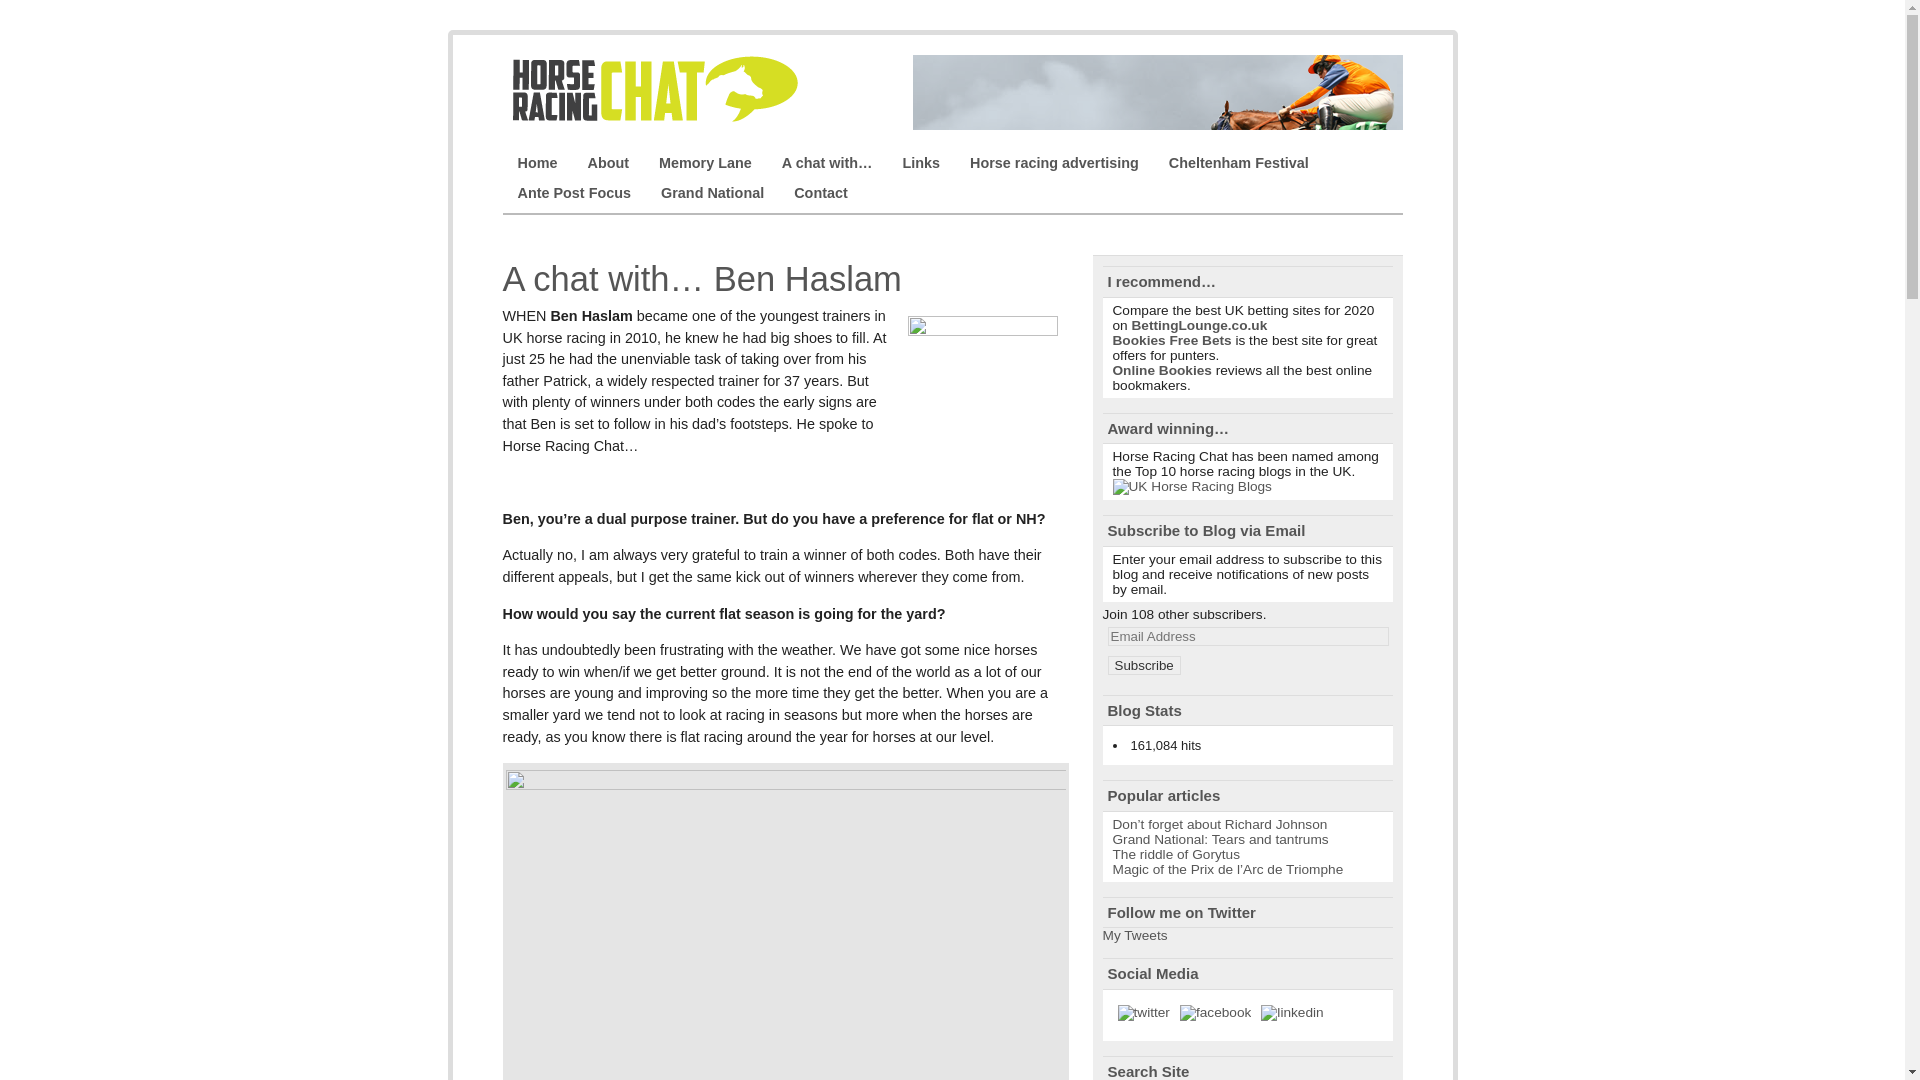 The width and height of the screenshot is (1920, 1080). What do you see at coordinates (573, 193) in the screenshot?
I see `Ante Post Focus` at bounding box center [573, 193].